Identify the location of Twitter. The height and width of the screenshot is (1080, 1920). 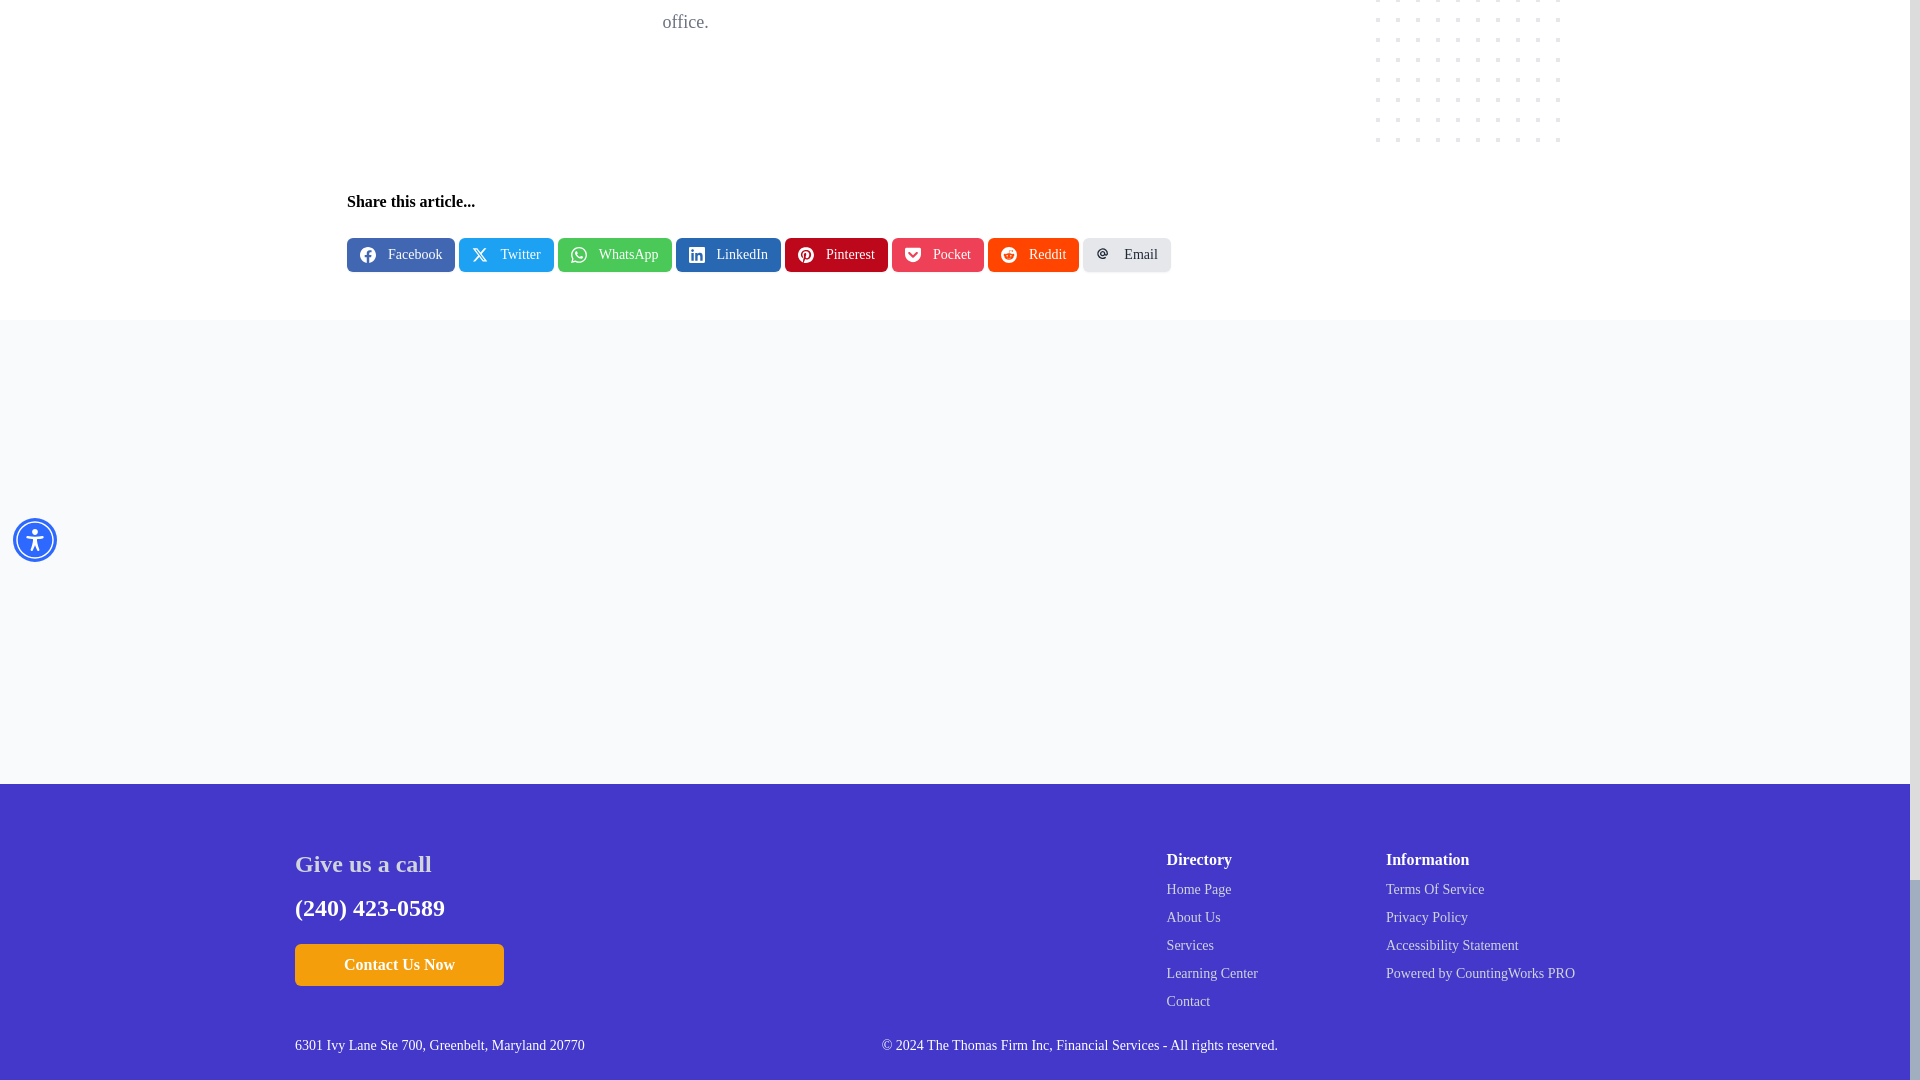
(505, 254).